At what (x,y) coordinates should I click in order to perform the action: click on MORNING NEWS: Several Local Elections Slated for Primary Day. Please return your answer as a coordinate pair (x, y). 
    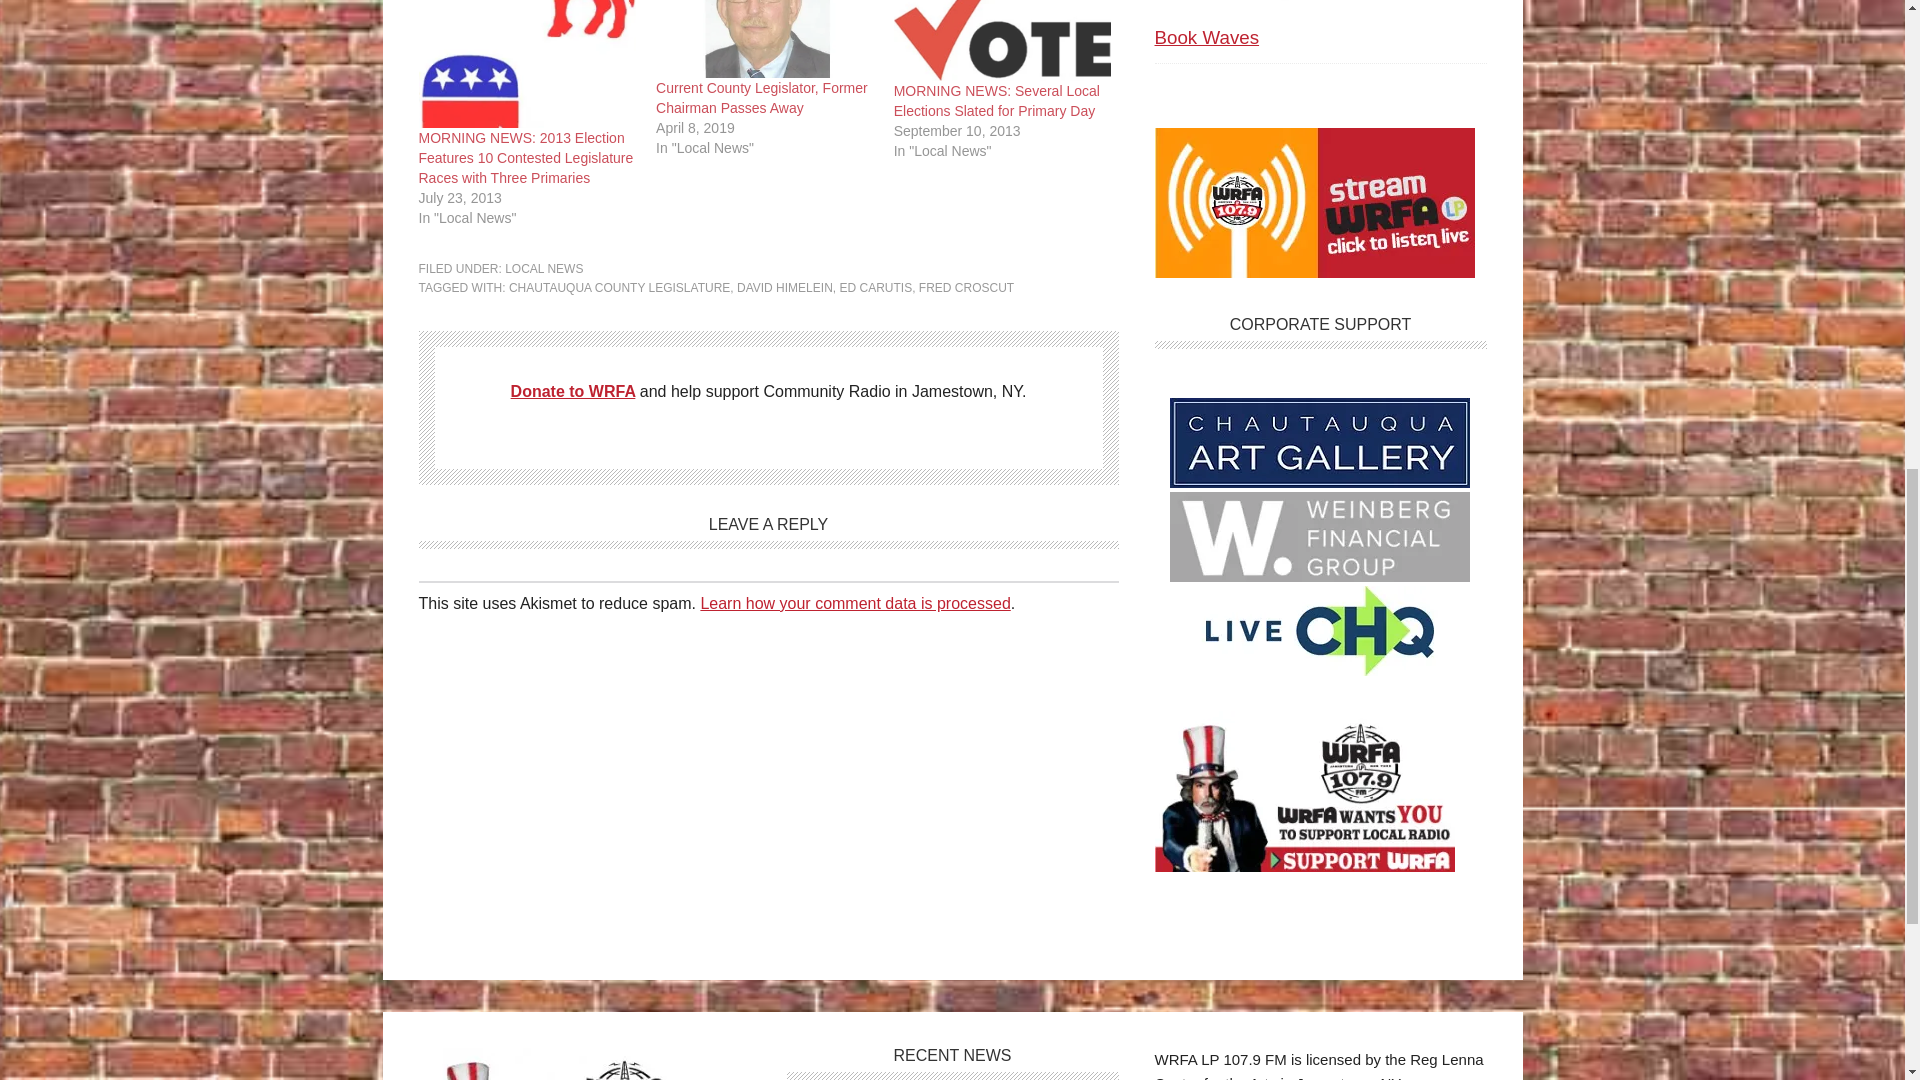
    Looking at the image, I should click on (1002, 40).